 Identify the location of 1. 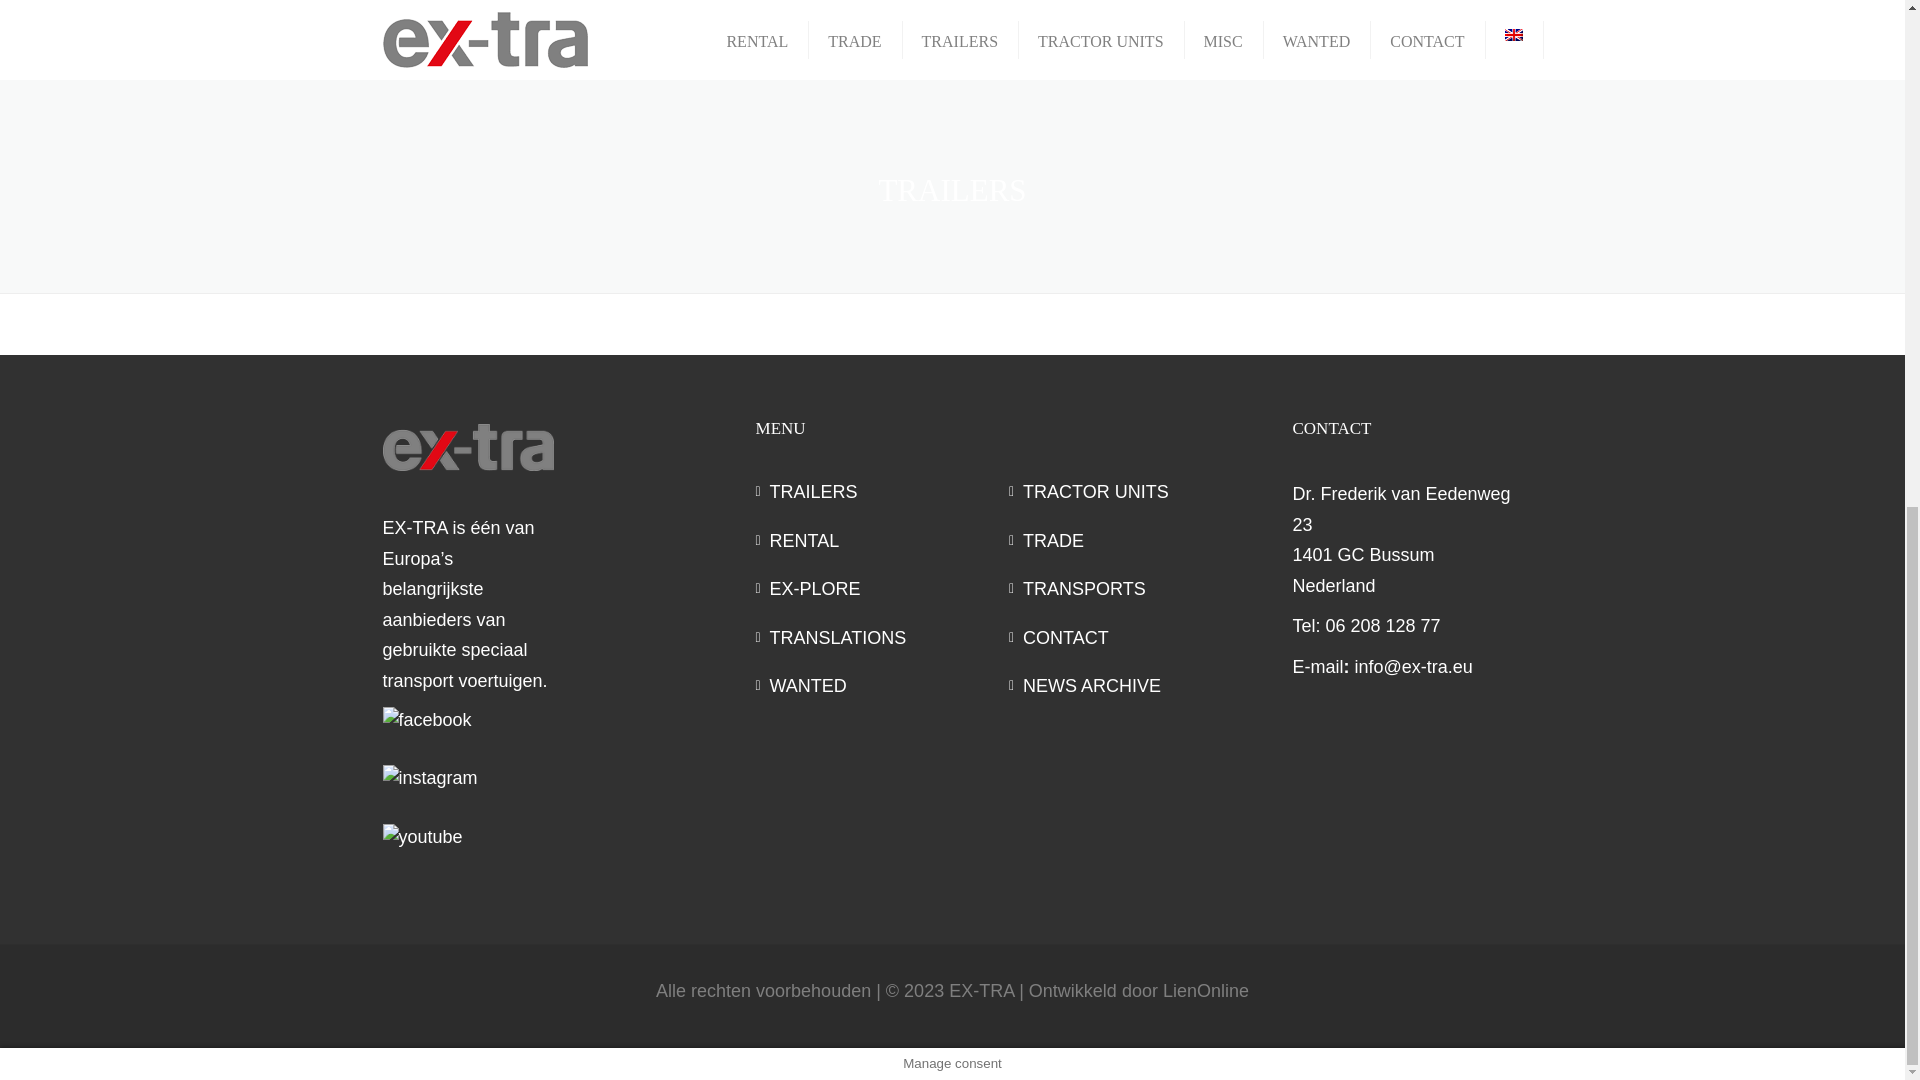
(1342, 10).